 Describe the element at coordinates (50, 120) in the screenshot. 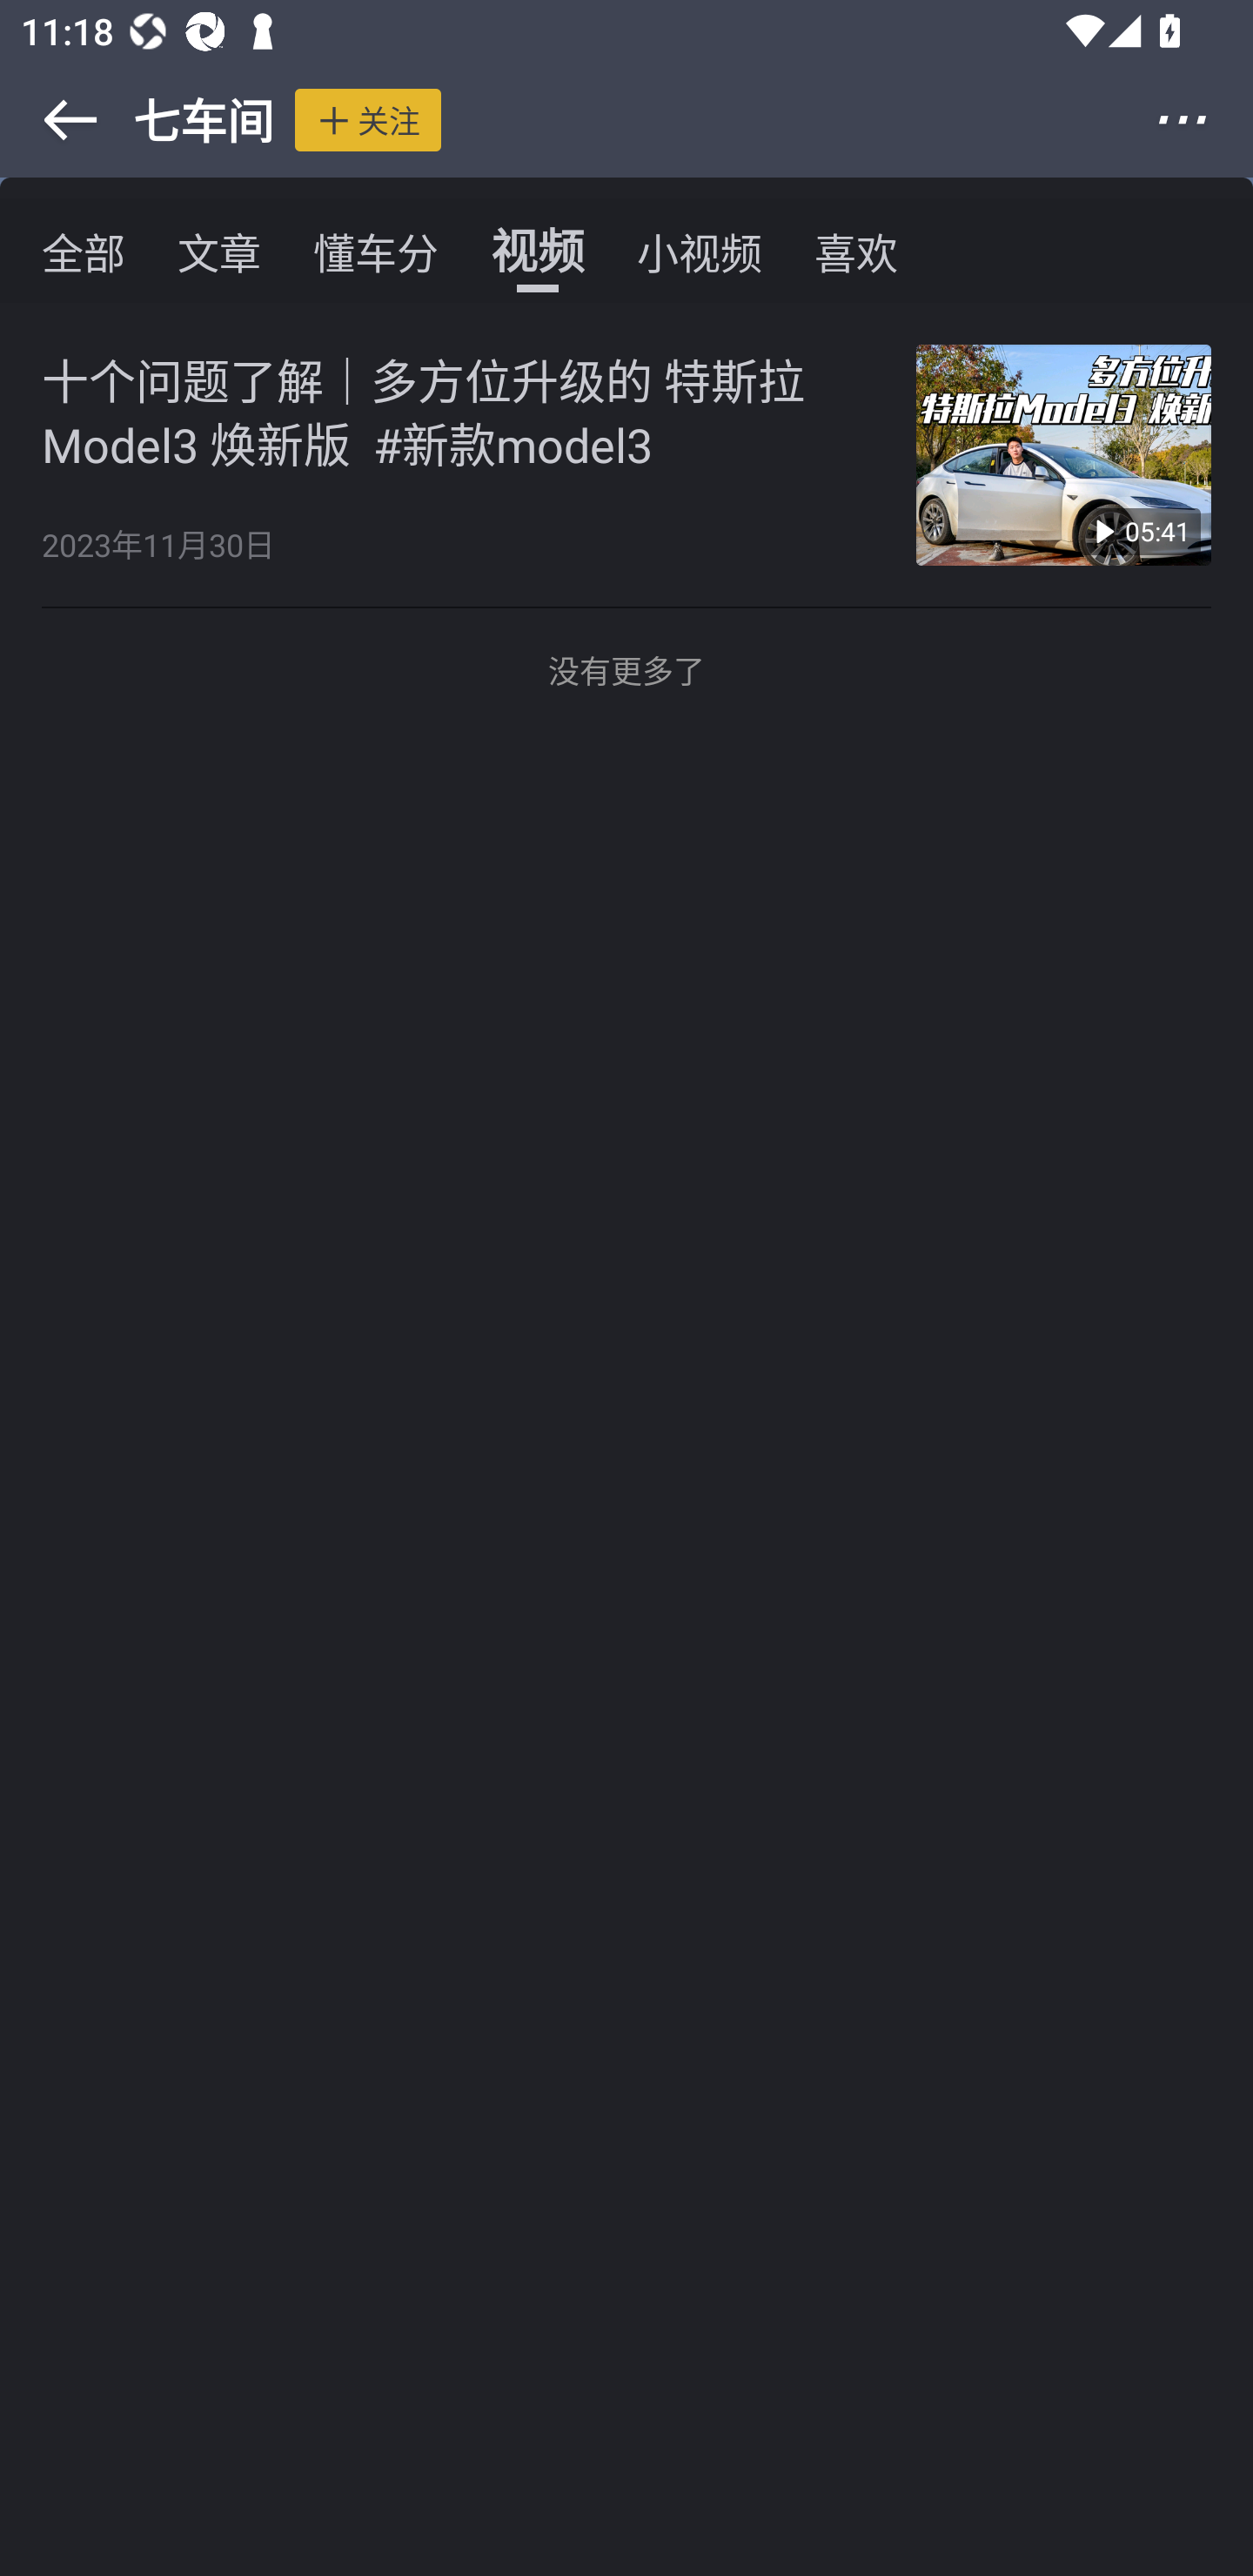

I see `` at that location.